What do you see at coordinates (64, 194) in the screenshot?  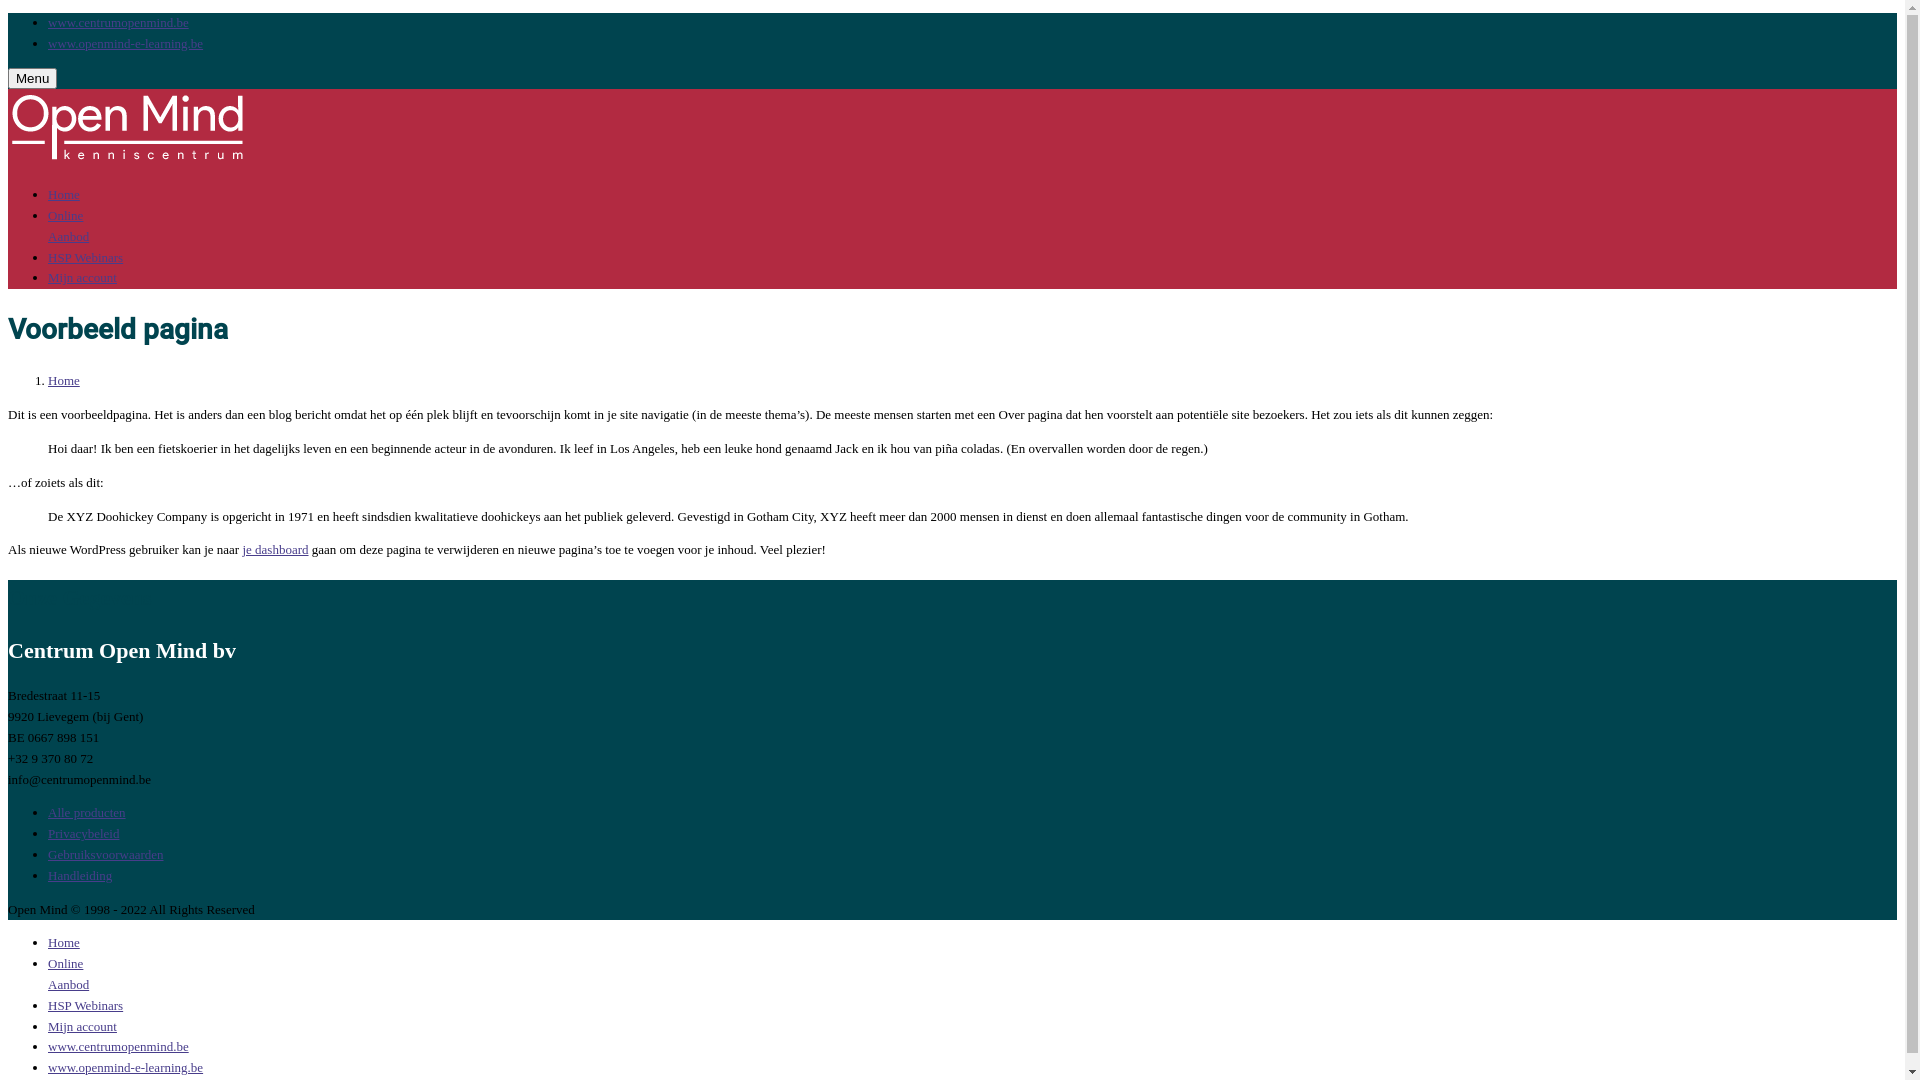 I see `Home` at bounding box center [64, 194].